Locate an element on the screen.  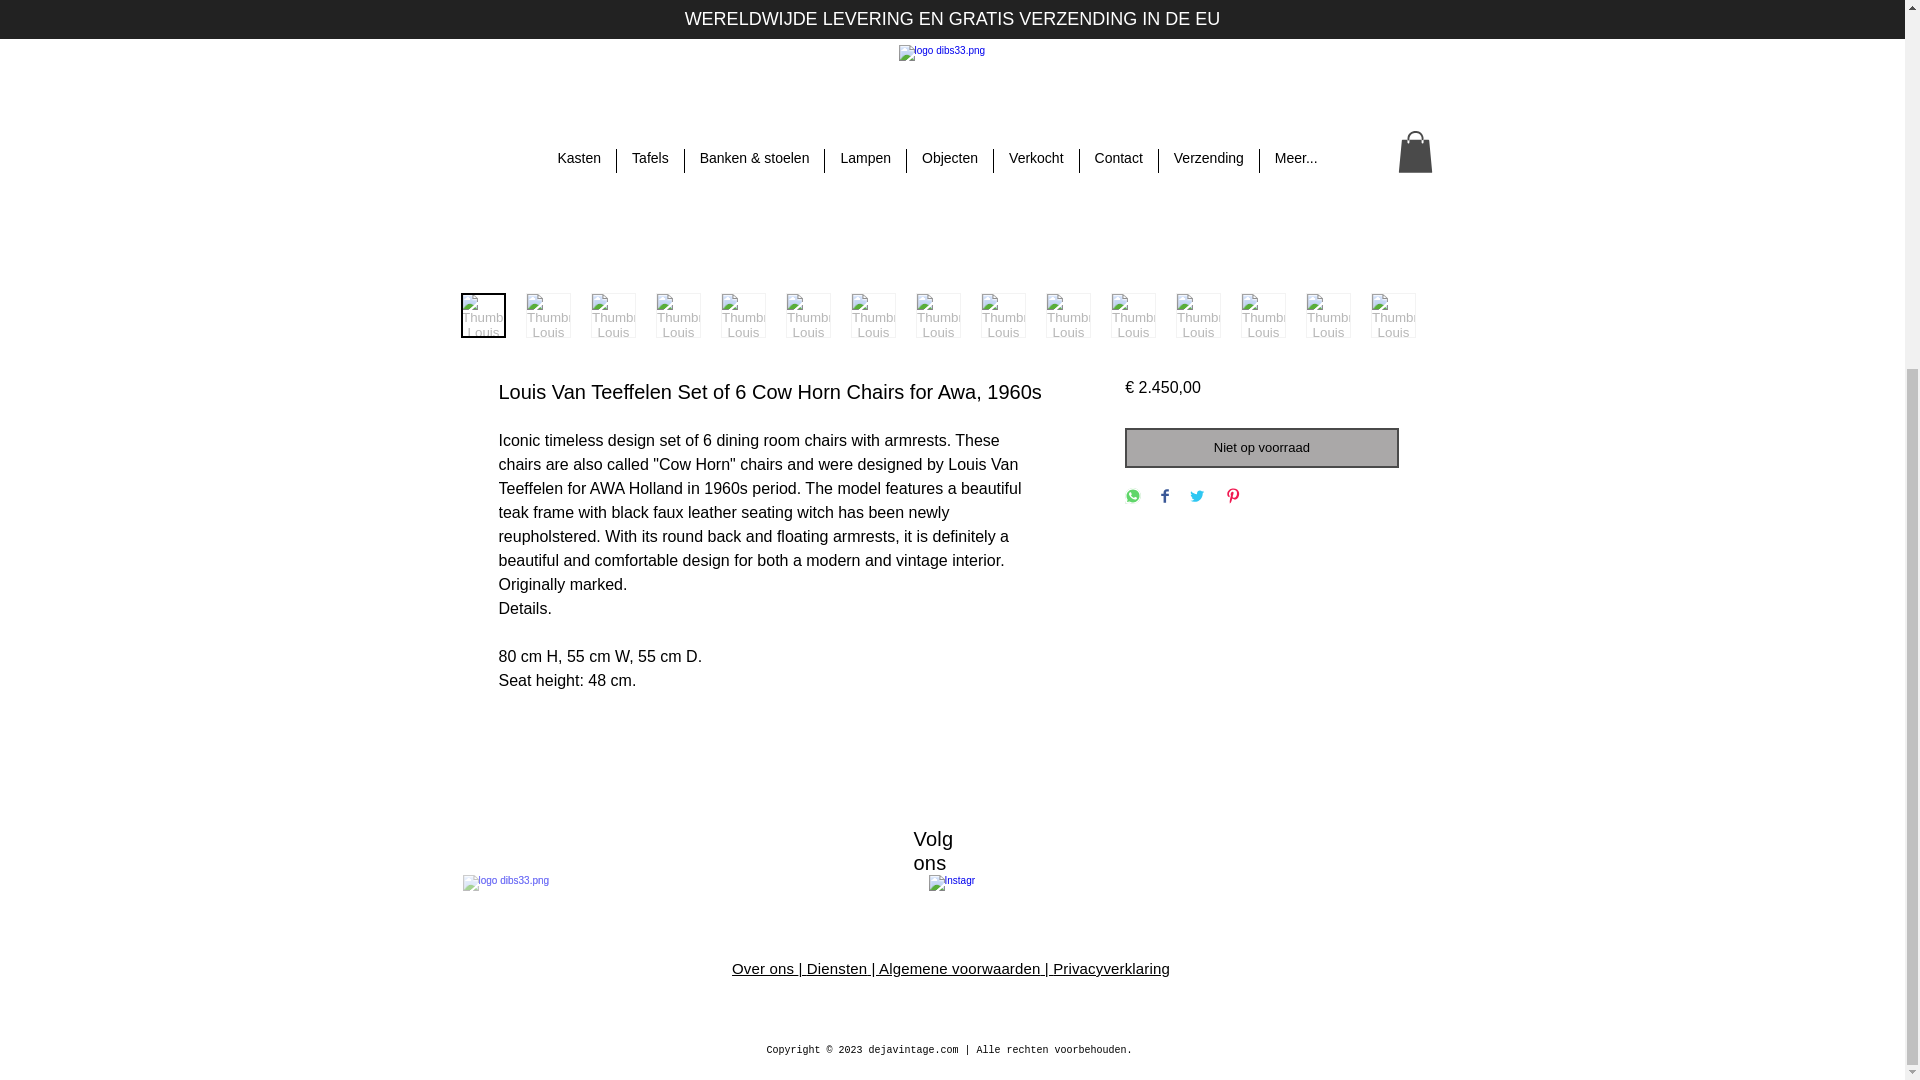
Over ons is located at coordinates (764, 968).